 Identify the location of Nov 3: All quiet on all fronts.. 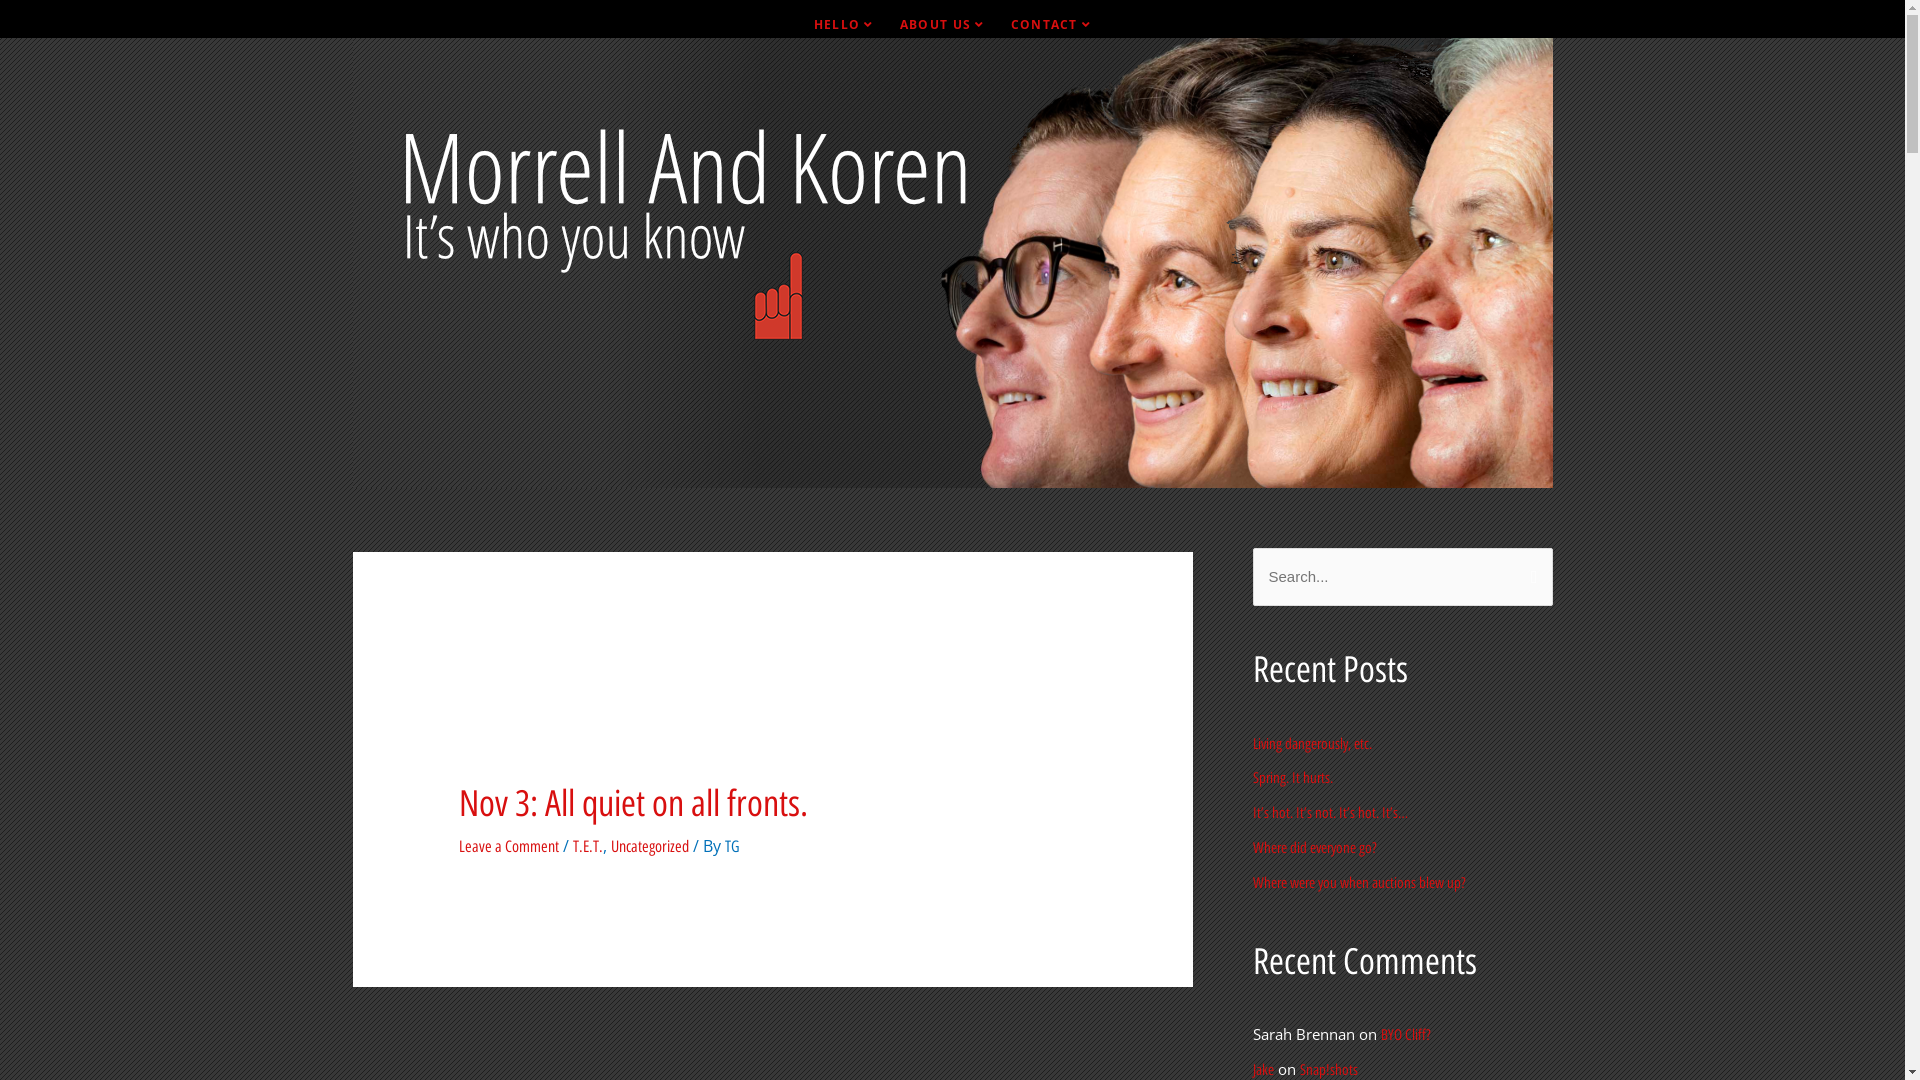
(634, 804).